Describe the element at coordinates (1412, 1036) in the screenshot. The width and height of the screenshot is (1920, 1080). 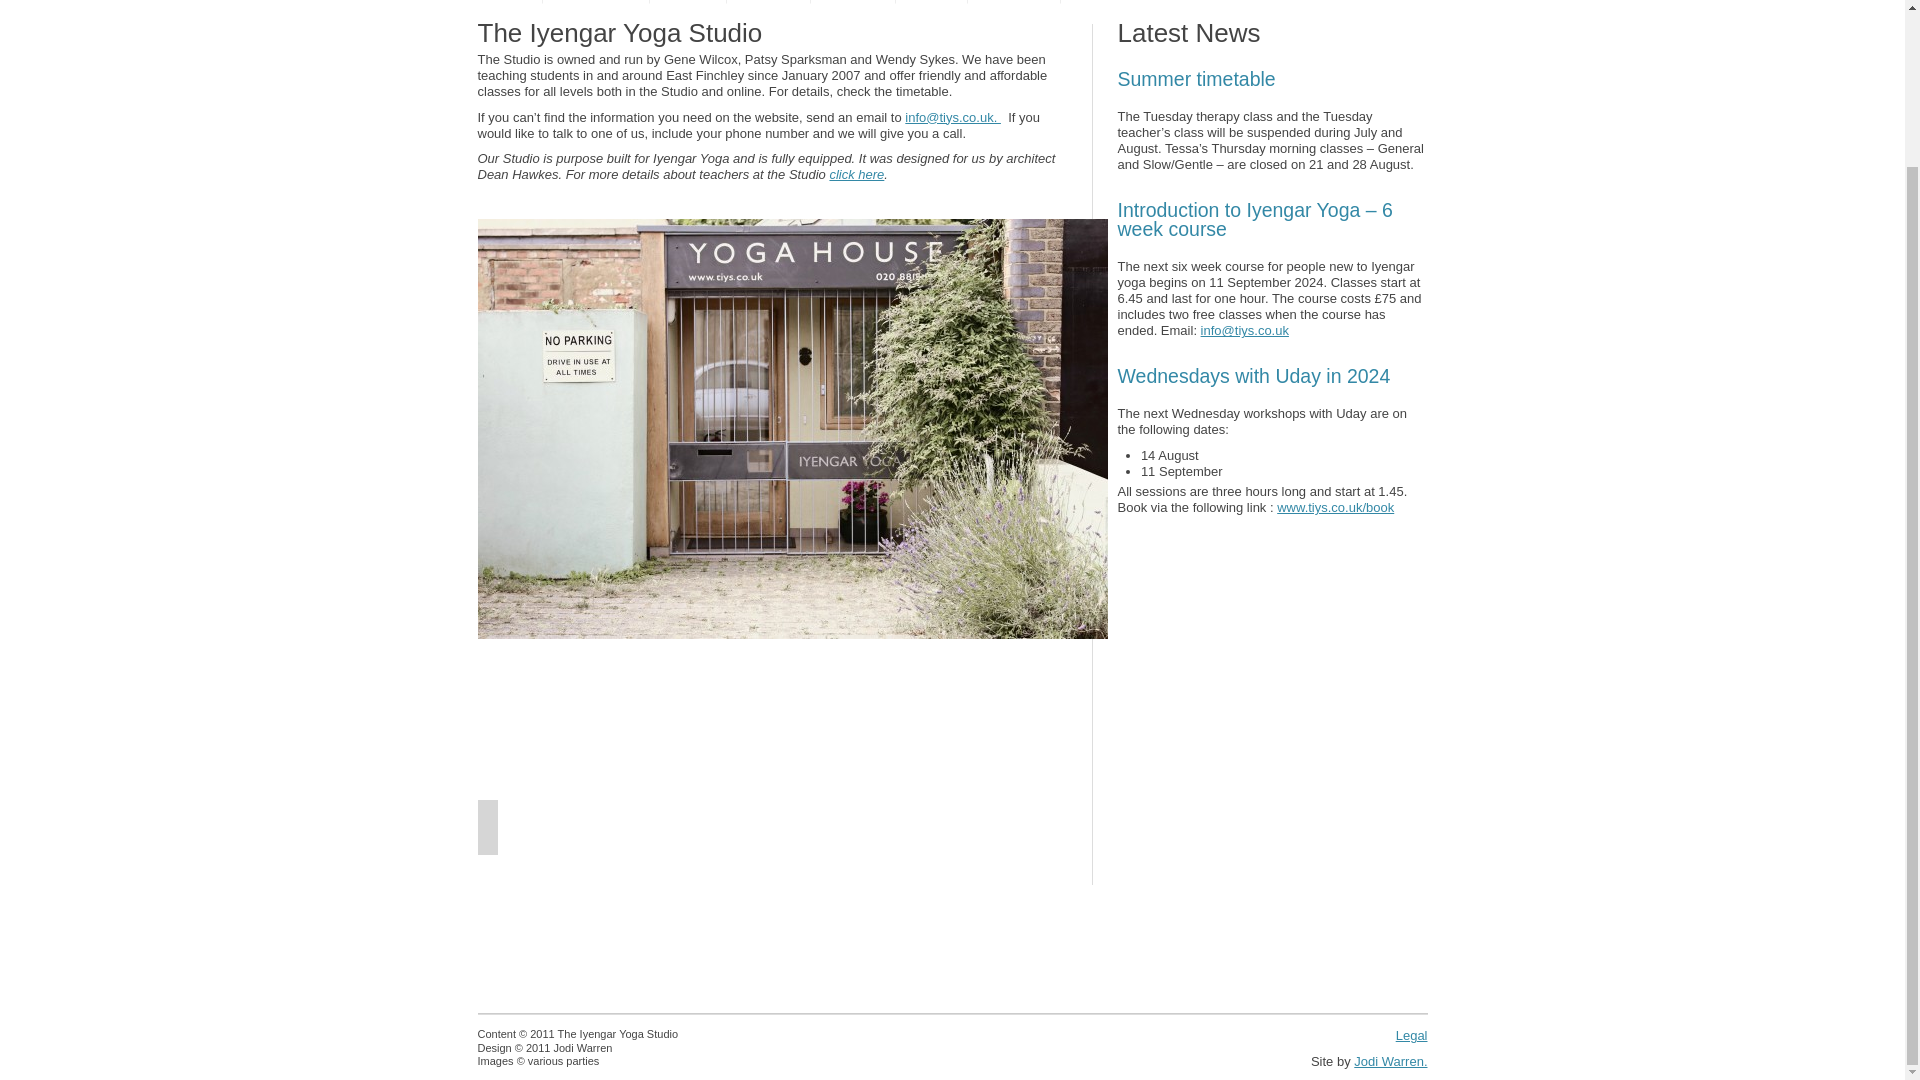
I see `Legal` at that location.